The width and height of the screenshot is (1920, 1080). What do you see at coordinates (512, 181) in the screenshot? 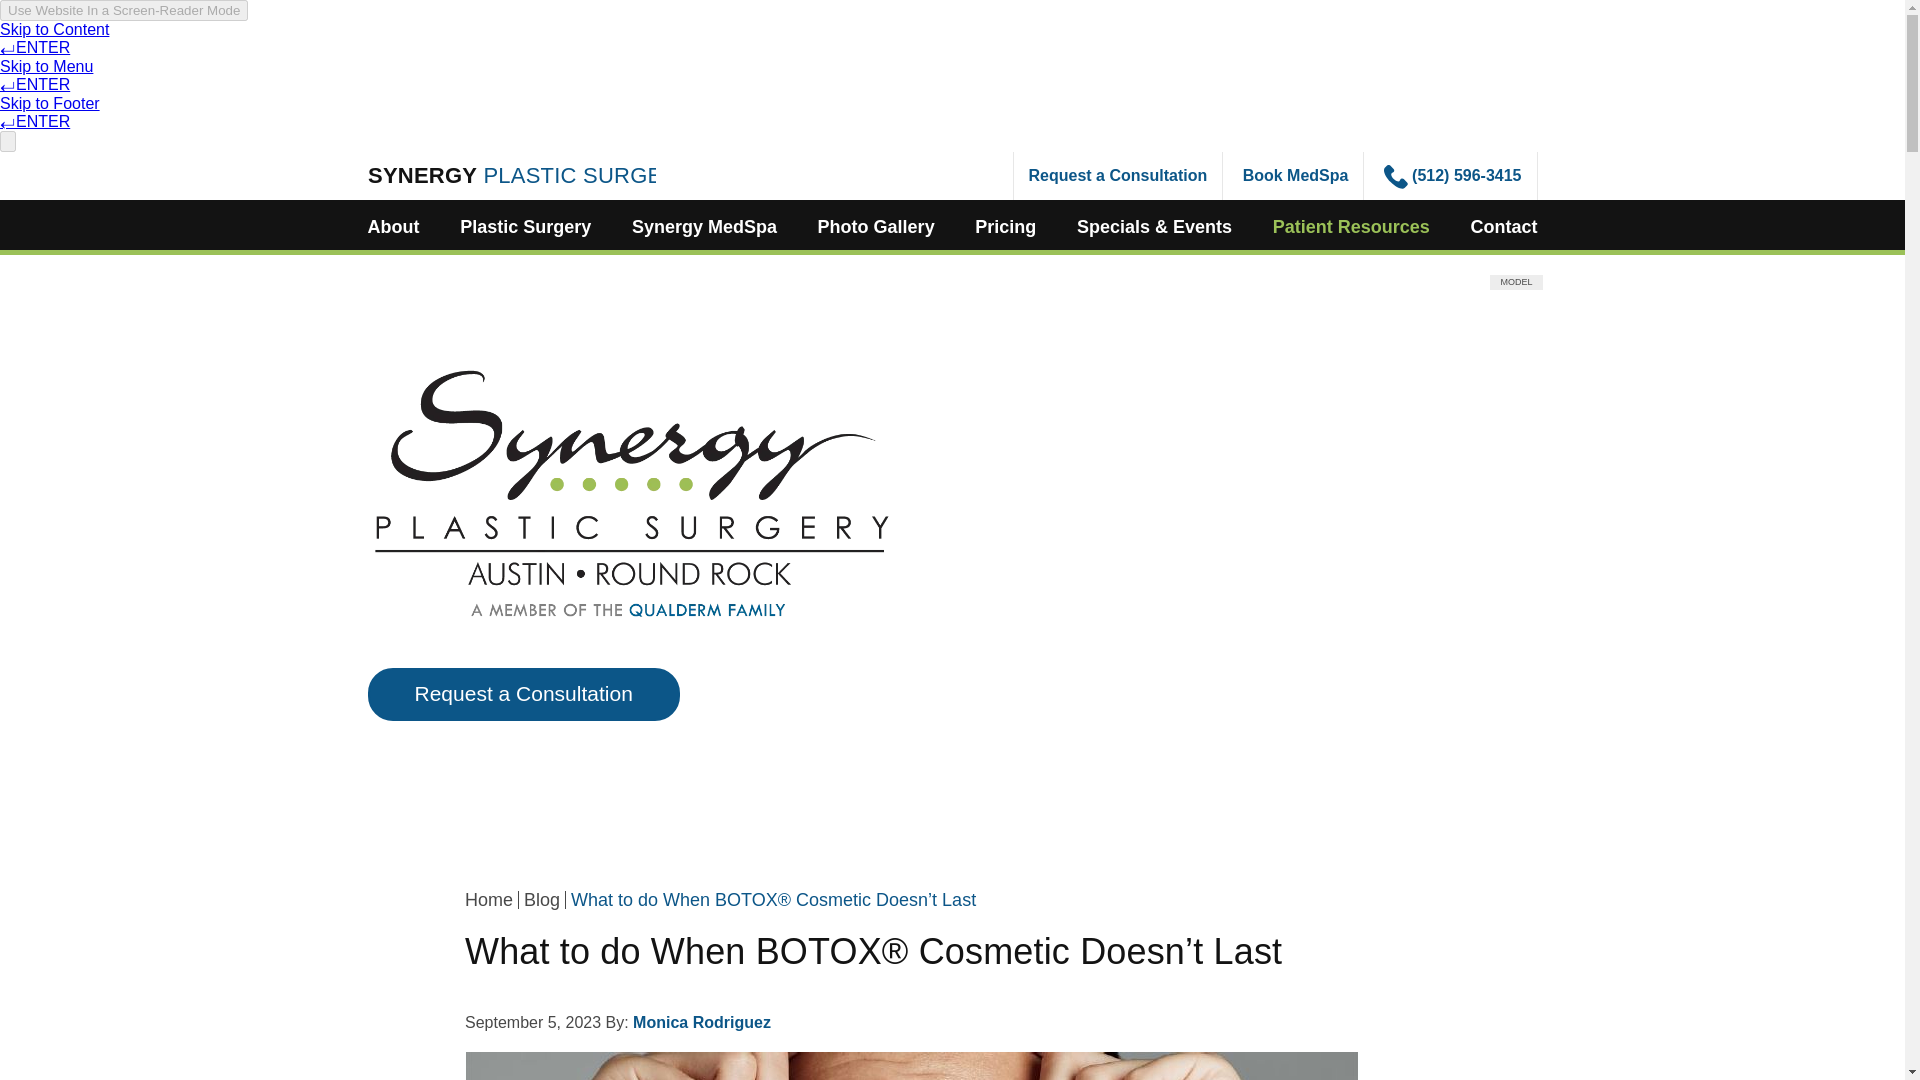
I see `SYNERGY PLASTIC SURGERY` at bounding box center [512, 181].